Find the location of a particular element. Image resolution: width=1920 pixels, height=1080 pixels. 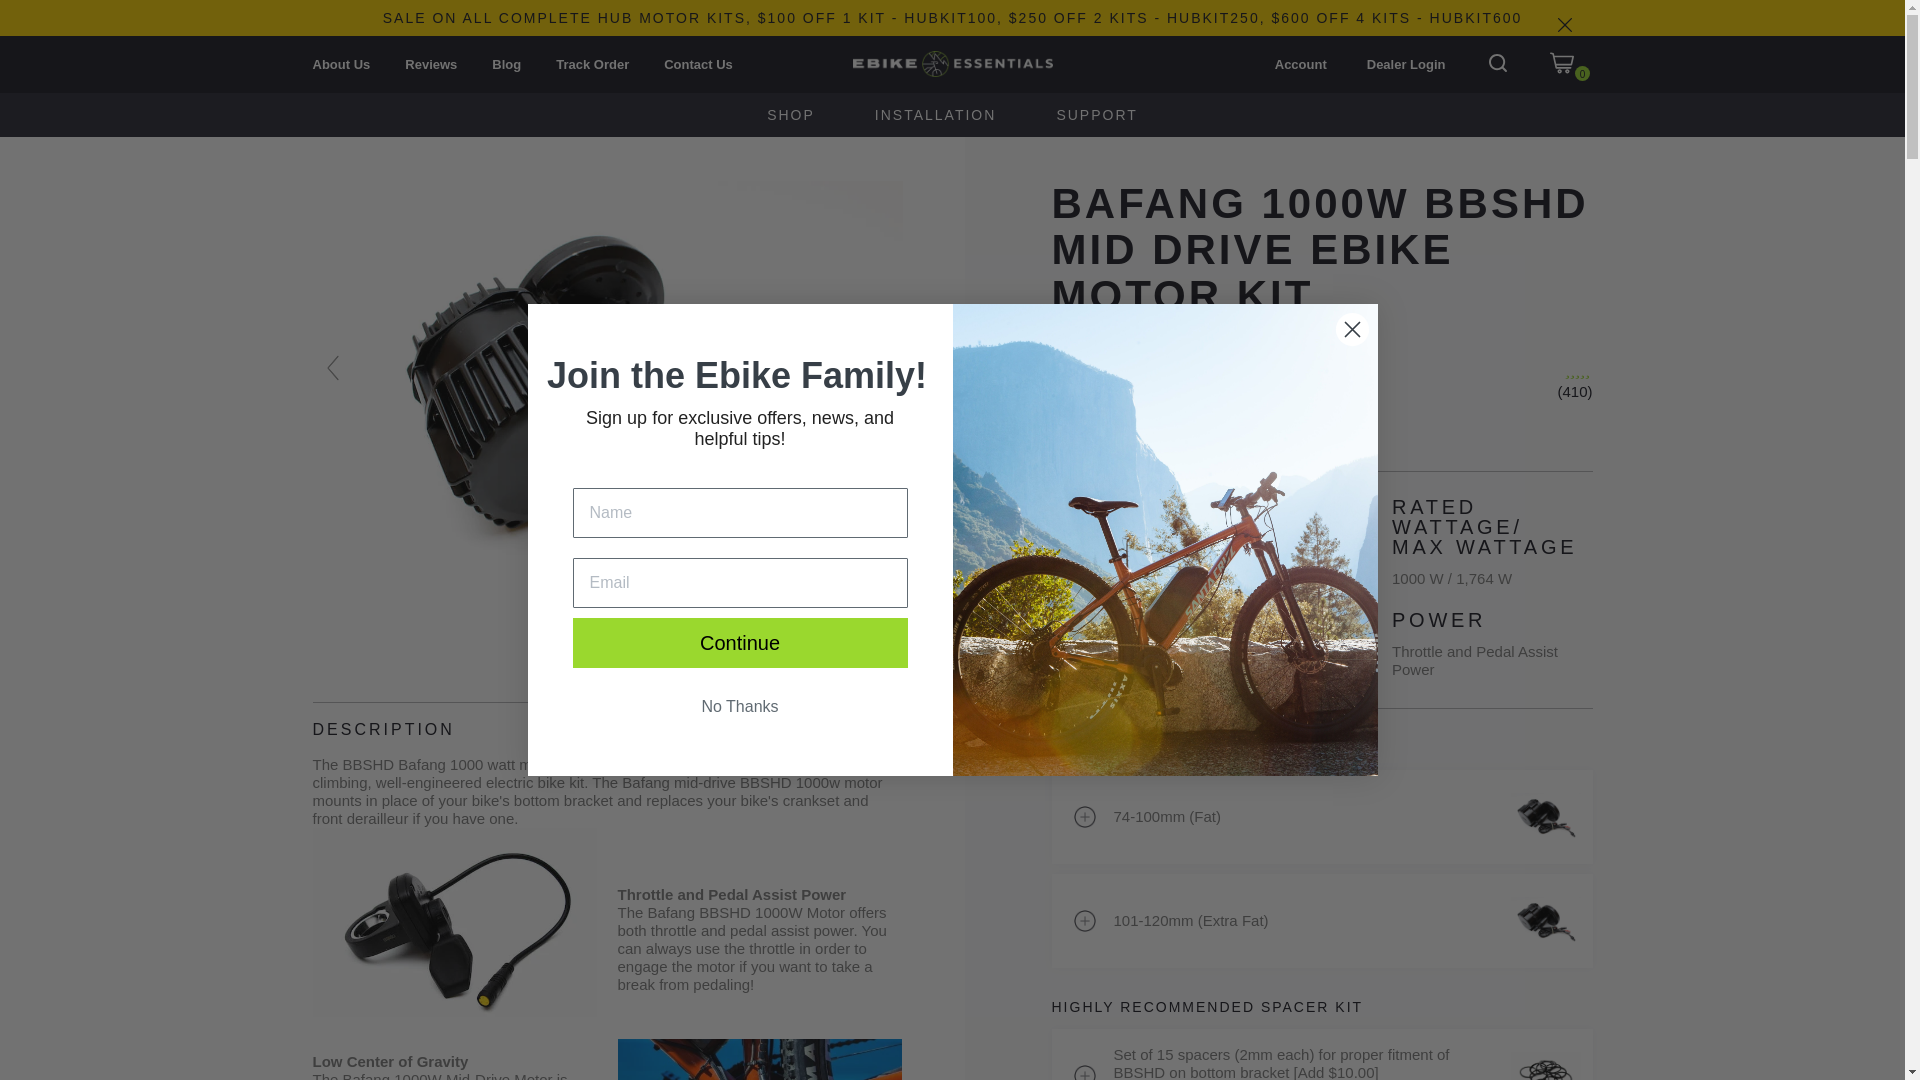

Log In is located at coordinates (1300, 64).